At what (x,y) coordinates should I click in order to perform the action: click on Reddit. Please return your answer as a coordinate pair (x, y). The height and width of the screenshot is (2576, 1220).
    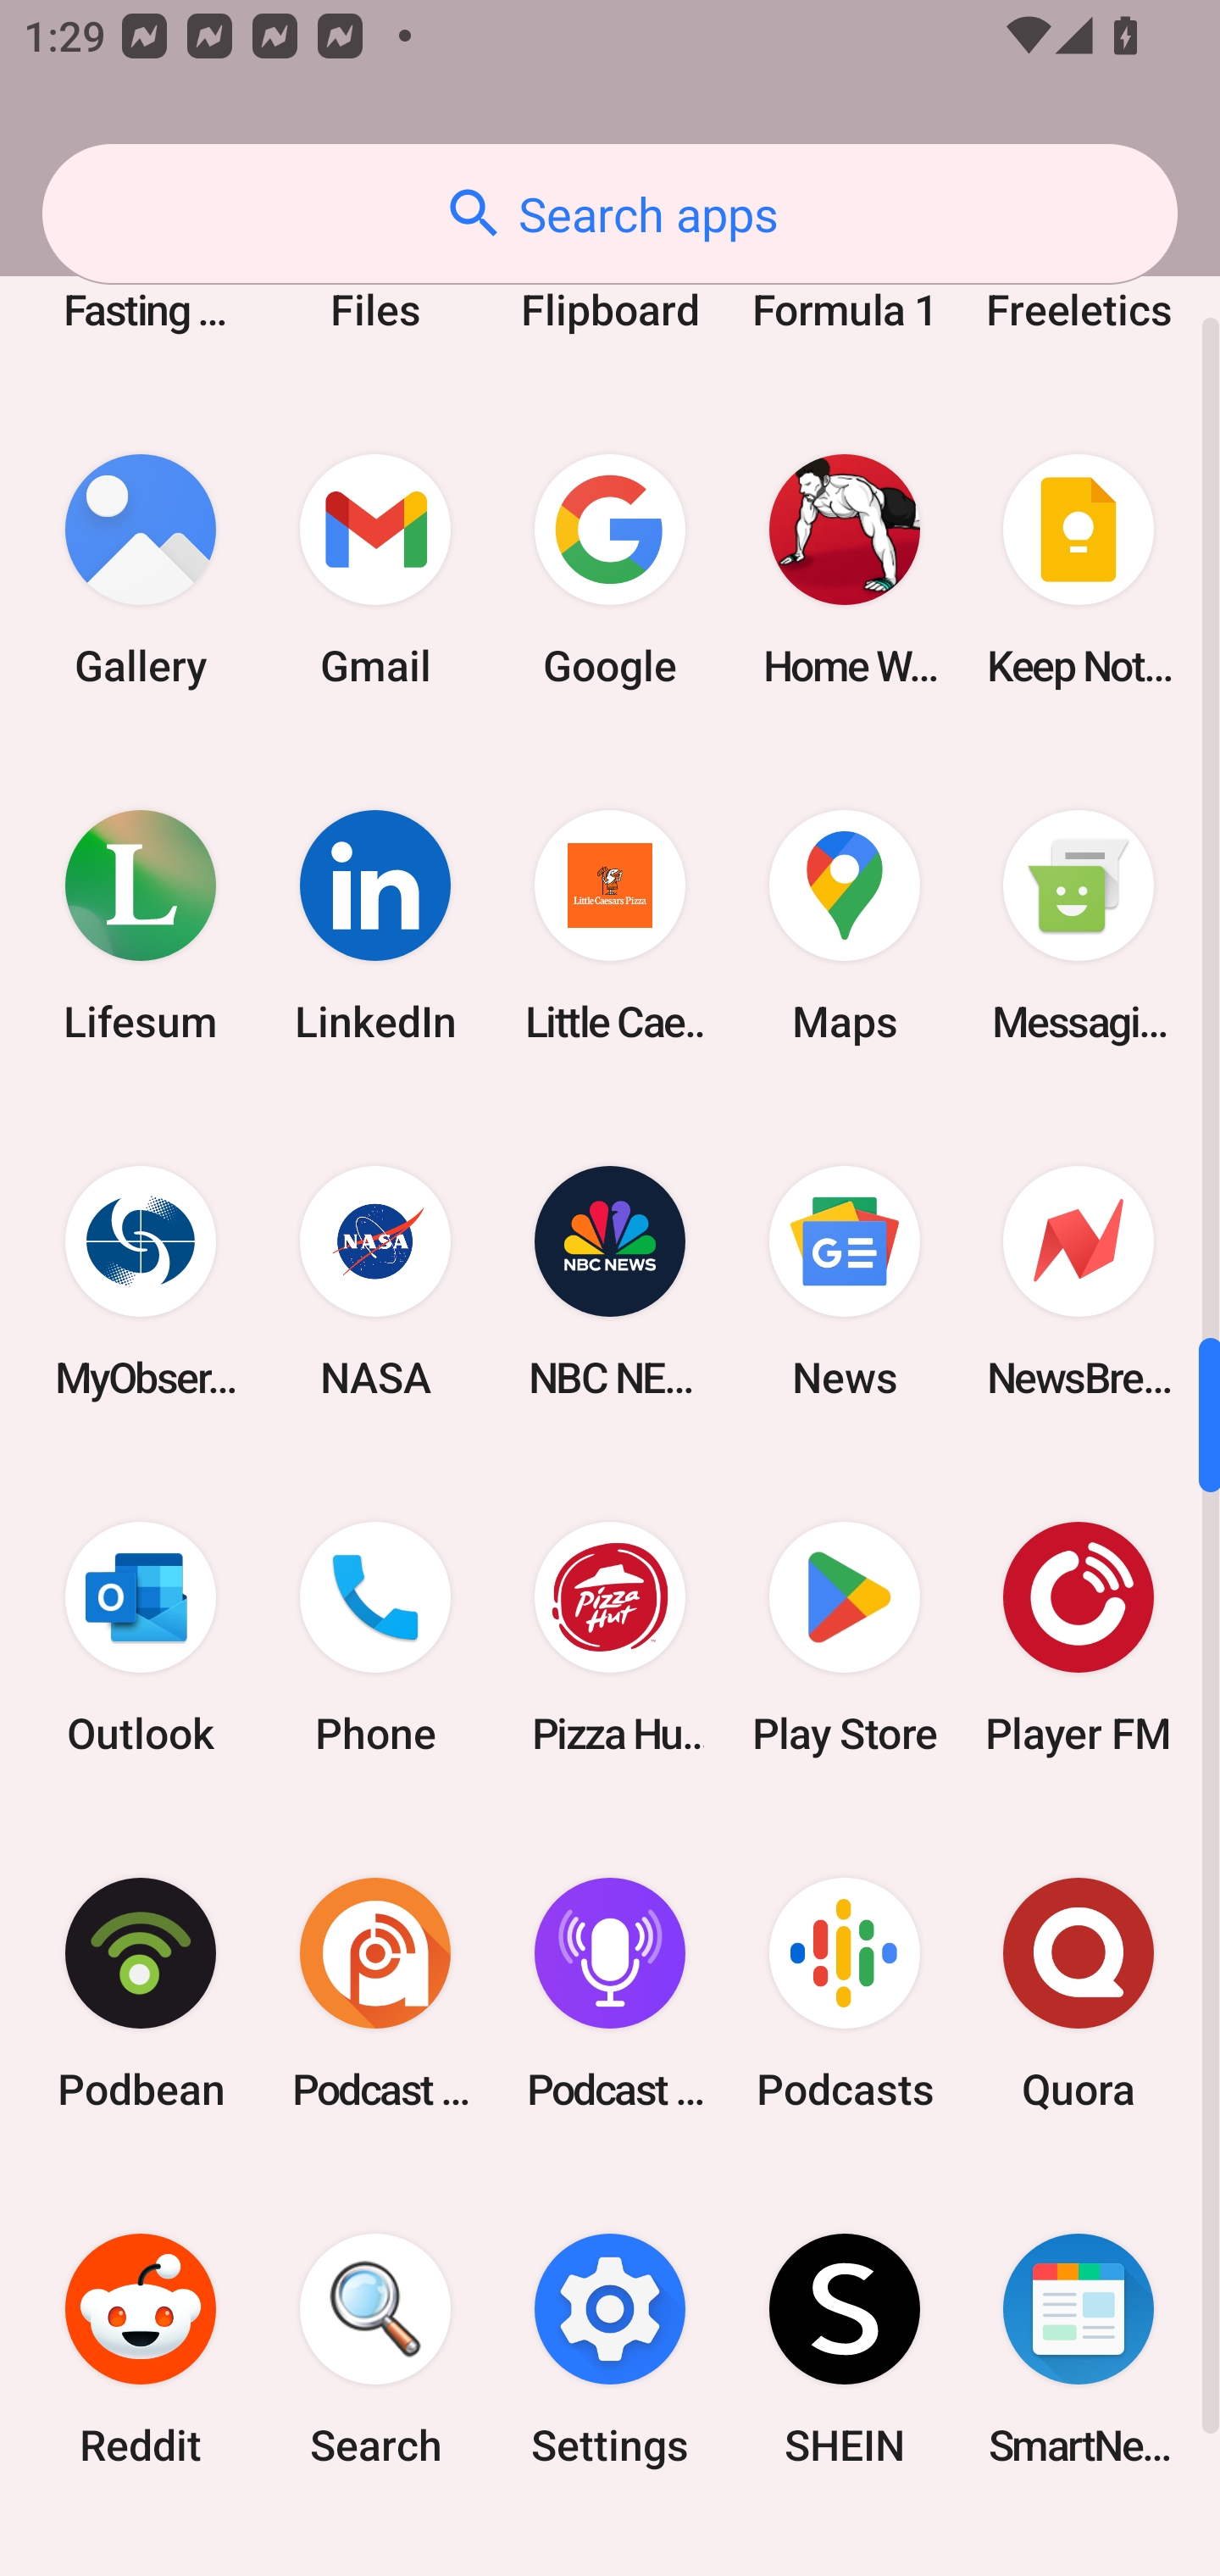
    Looking at the image, I should click on (141, 2349).